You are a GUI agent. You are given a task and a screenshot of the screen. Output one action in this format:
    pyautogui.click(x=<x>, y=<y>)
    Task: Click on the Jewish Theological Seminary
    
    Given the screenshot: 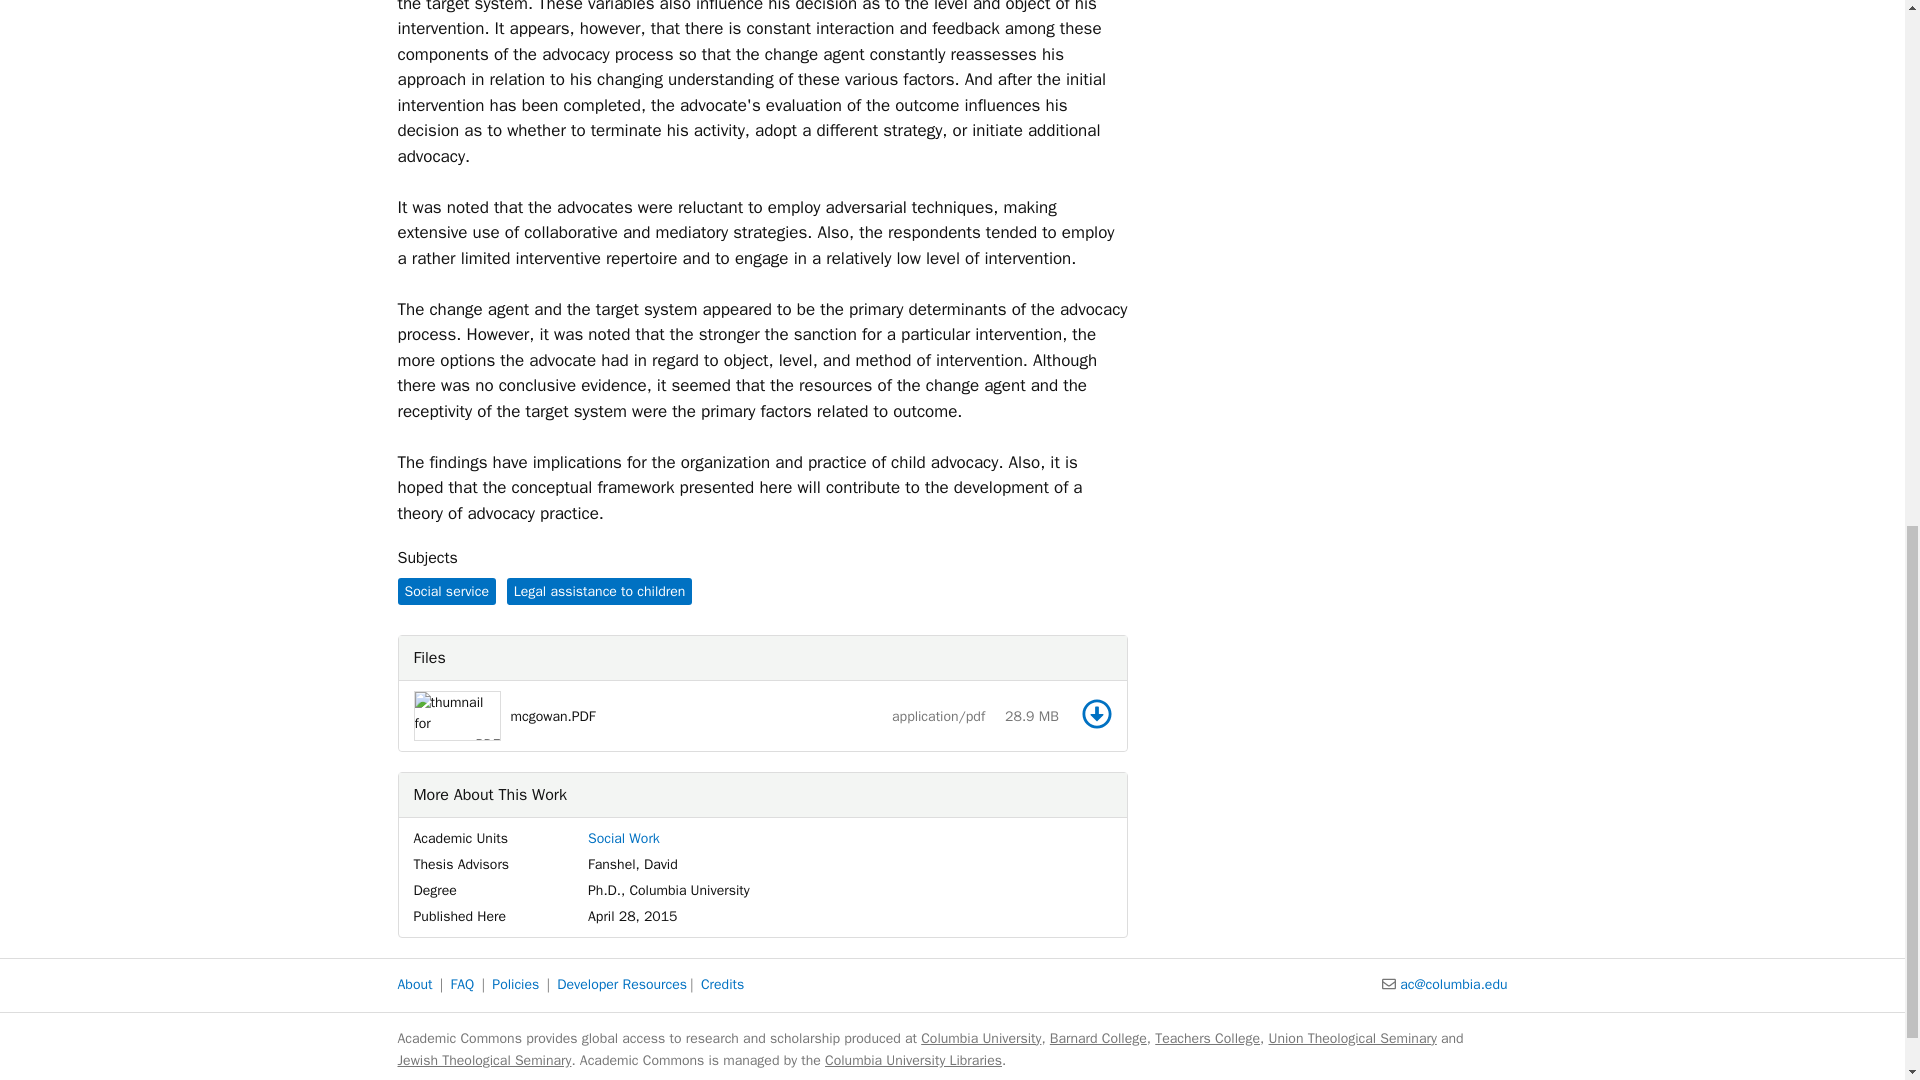 What is the action you would take?
    pyautogui.click(x=484, y=1060)
    